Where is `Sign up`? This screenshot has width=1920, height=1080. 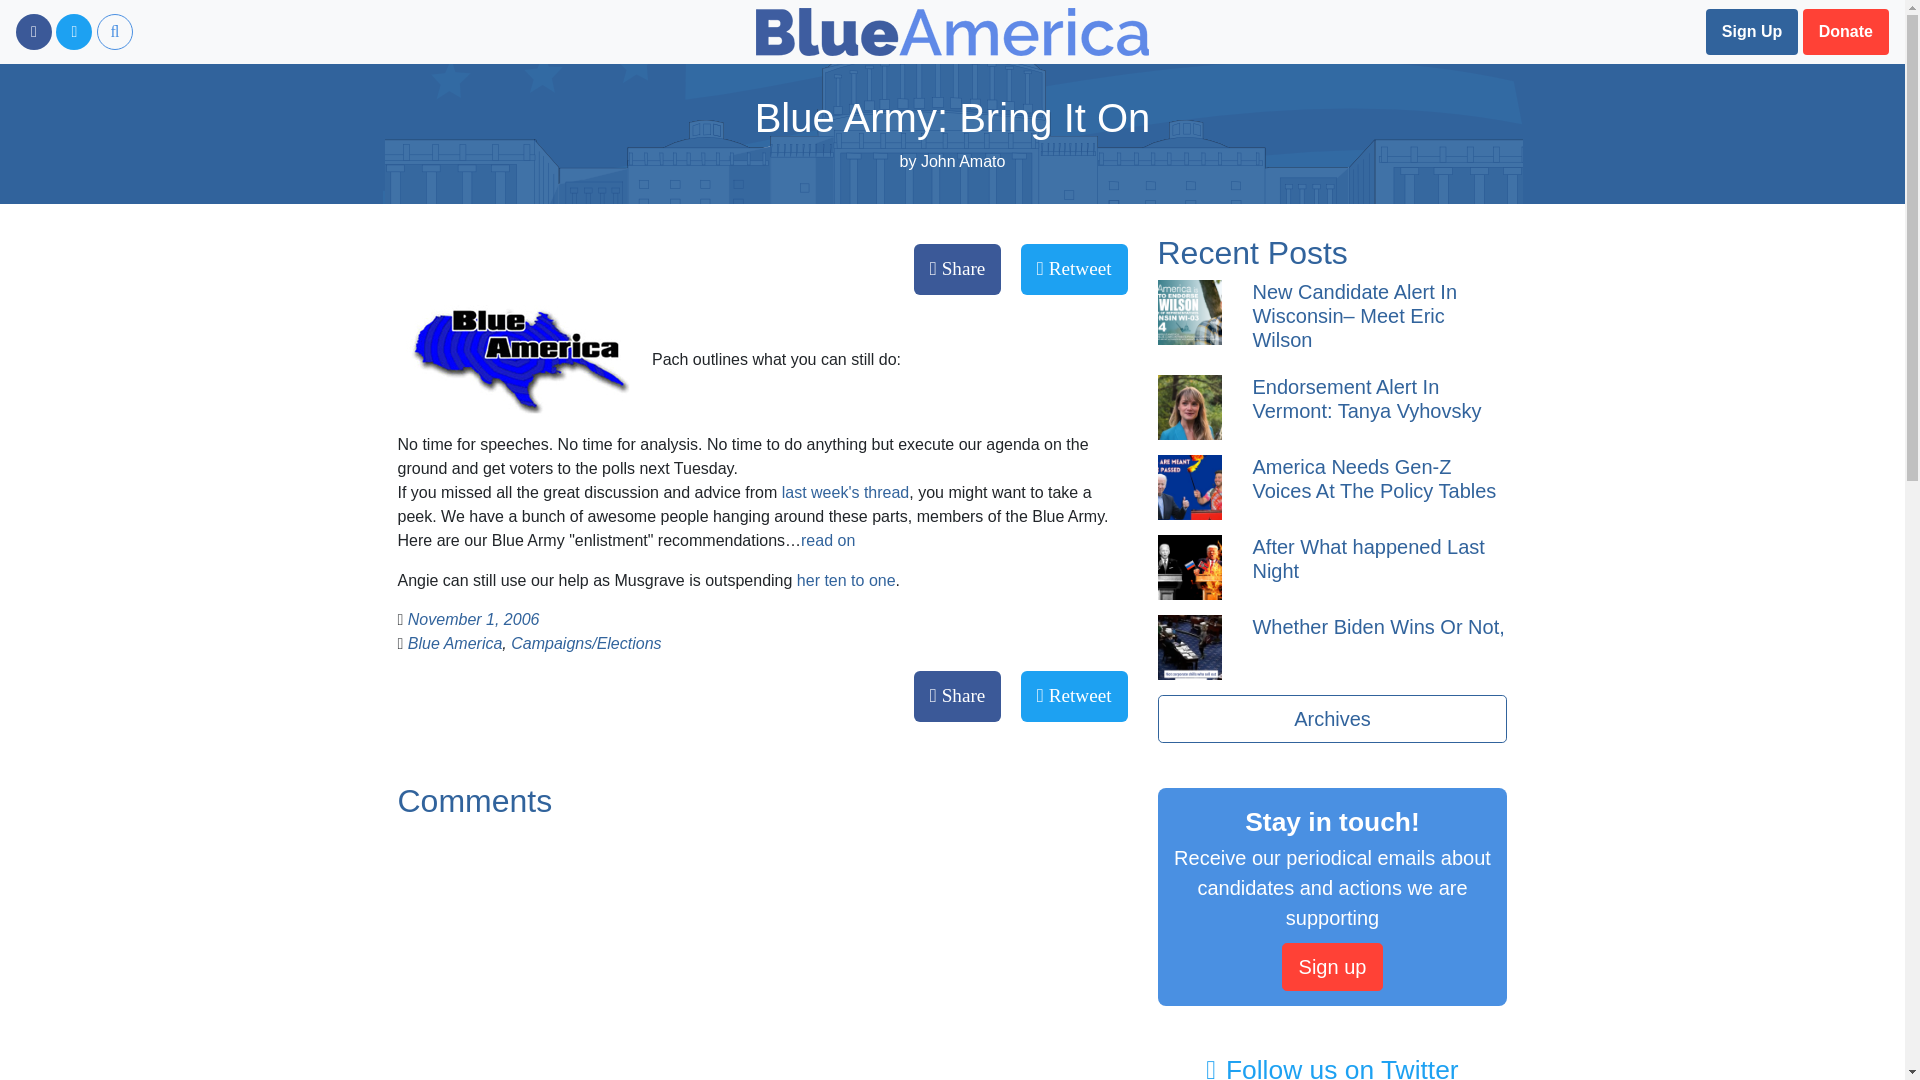
Sign up is located at coordinates (1333, 966).